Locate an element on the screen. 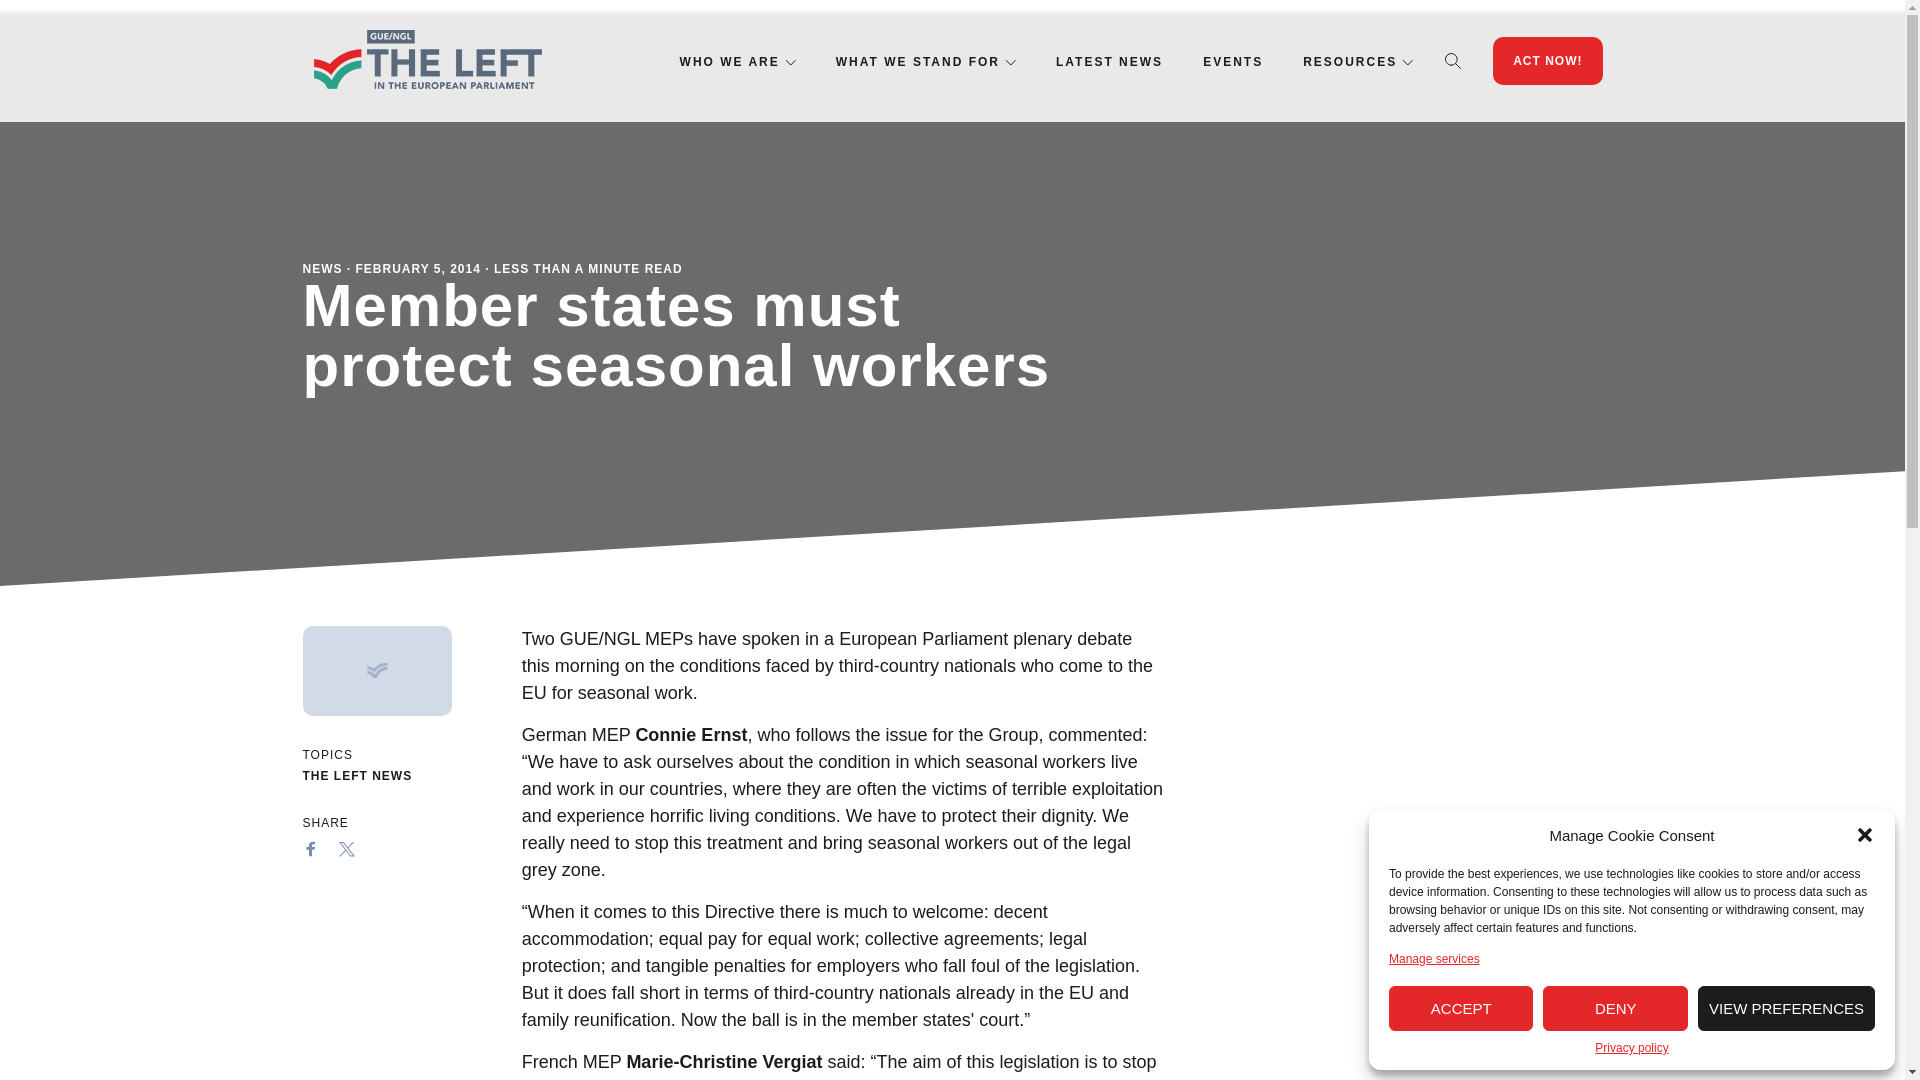 The height and width of the screenshot is (1080, 1920). Privacy policy is located at coordinates (1632, 1048).